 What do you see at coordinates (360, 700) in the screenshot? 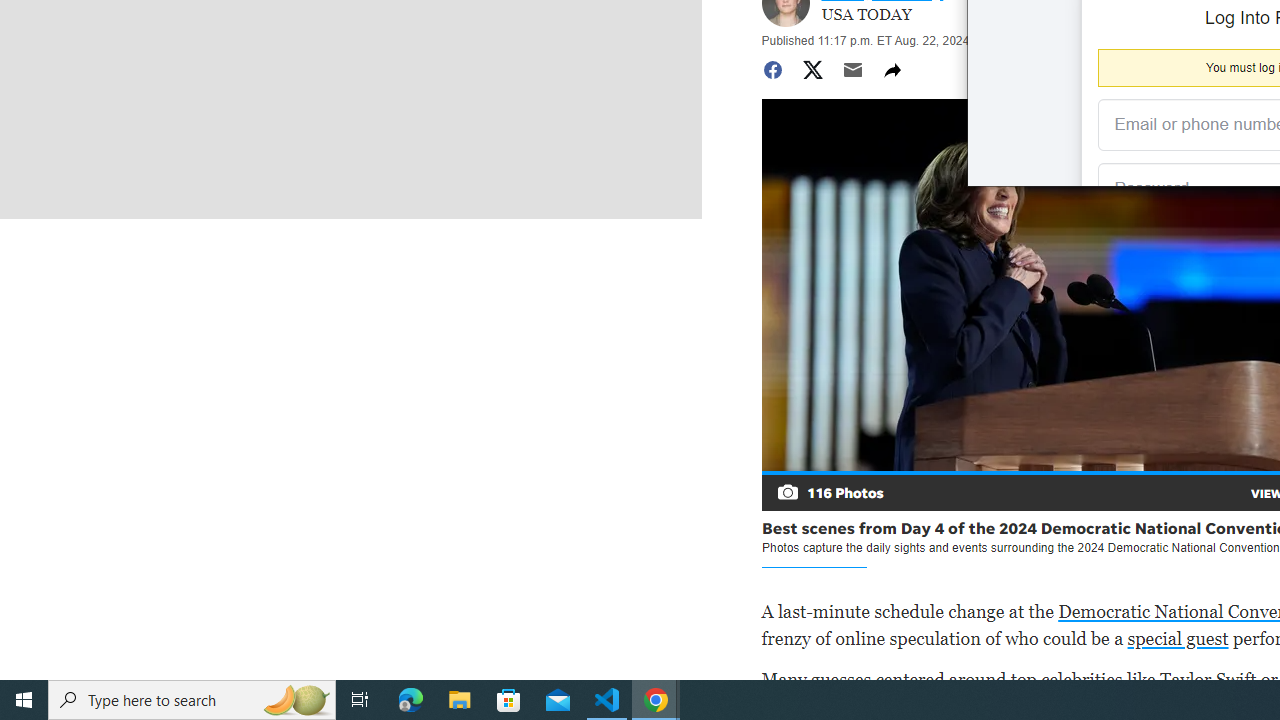
I see `Task View` at bounding box center [360, 700].